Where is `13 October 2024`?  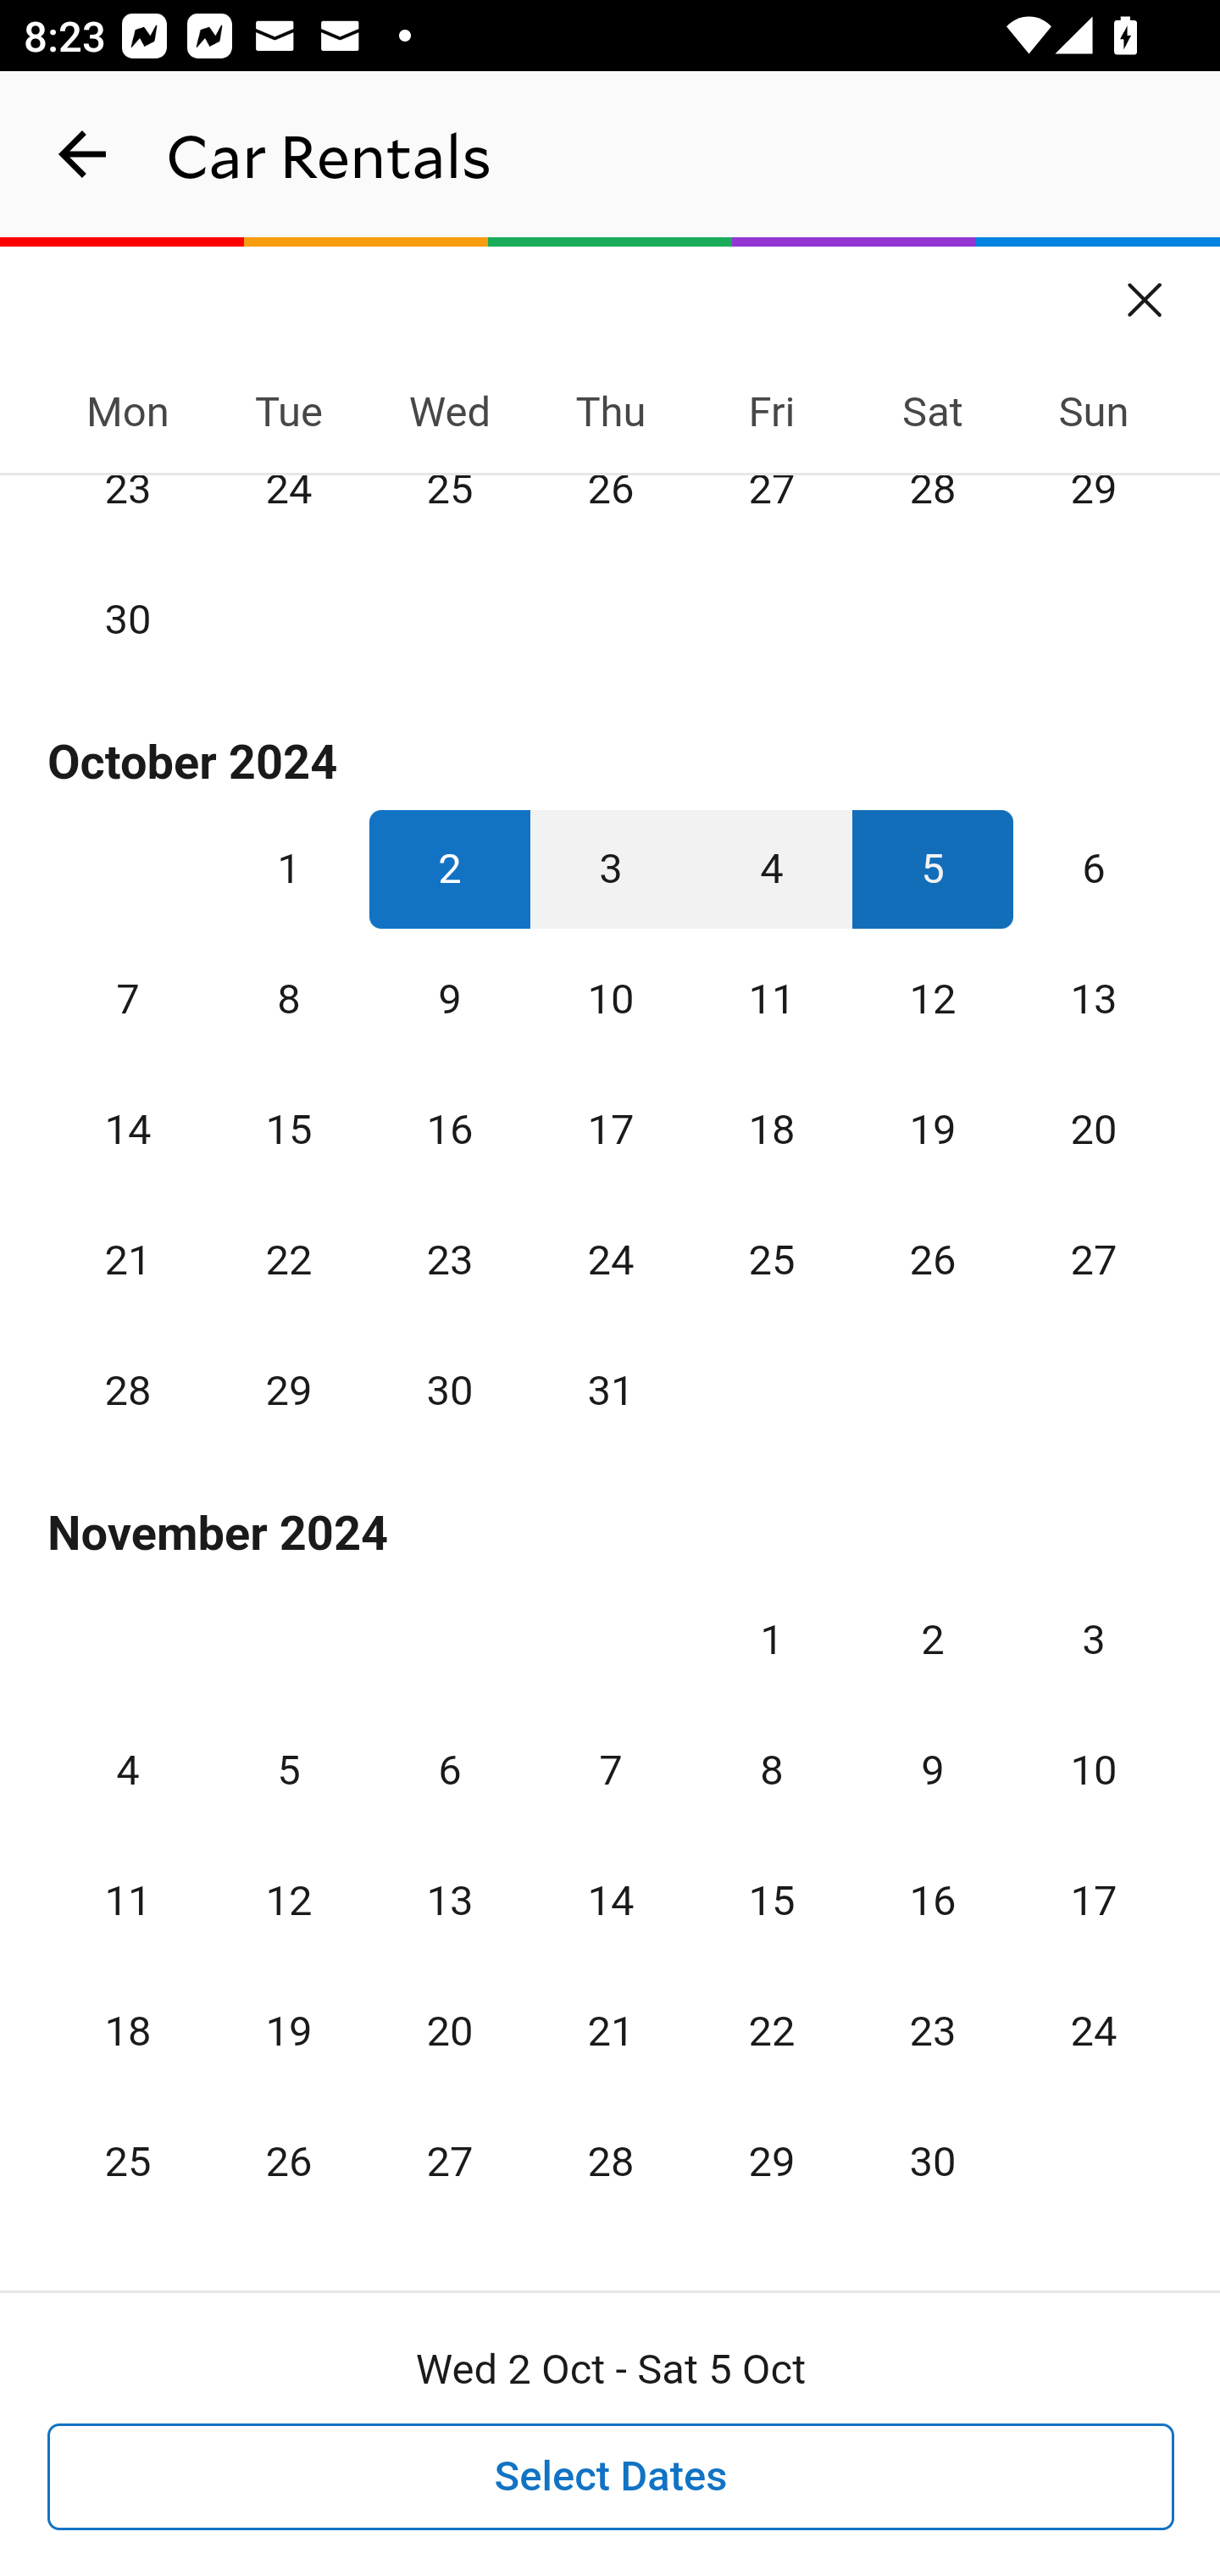 13 October 2024 is located at coordinates (1093, 998).